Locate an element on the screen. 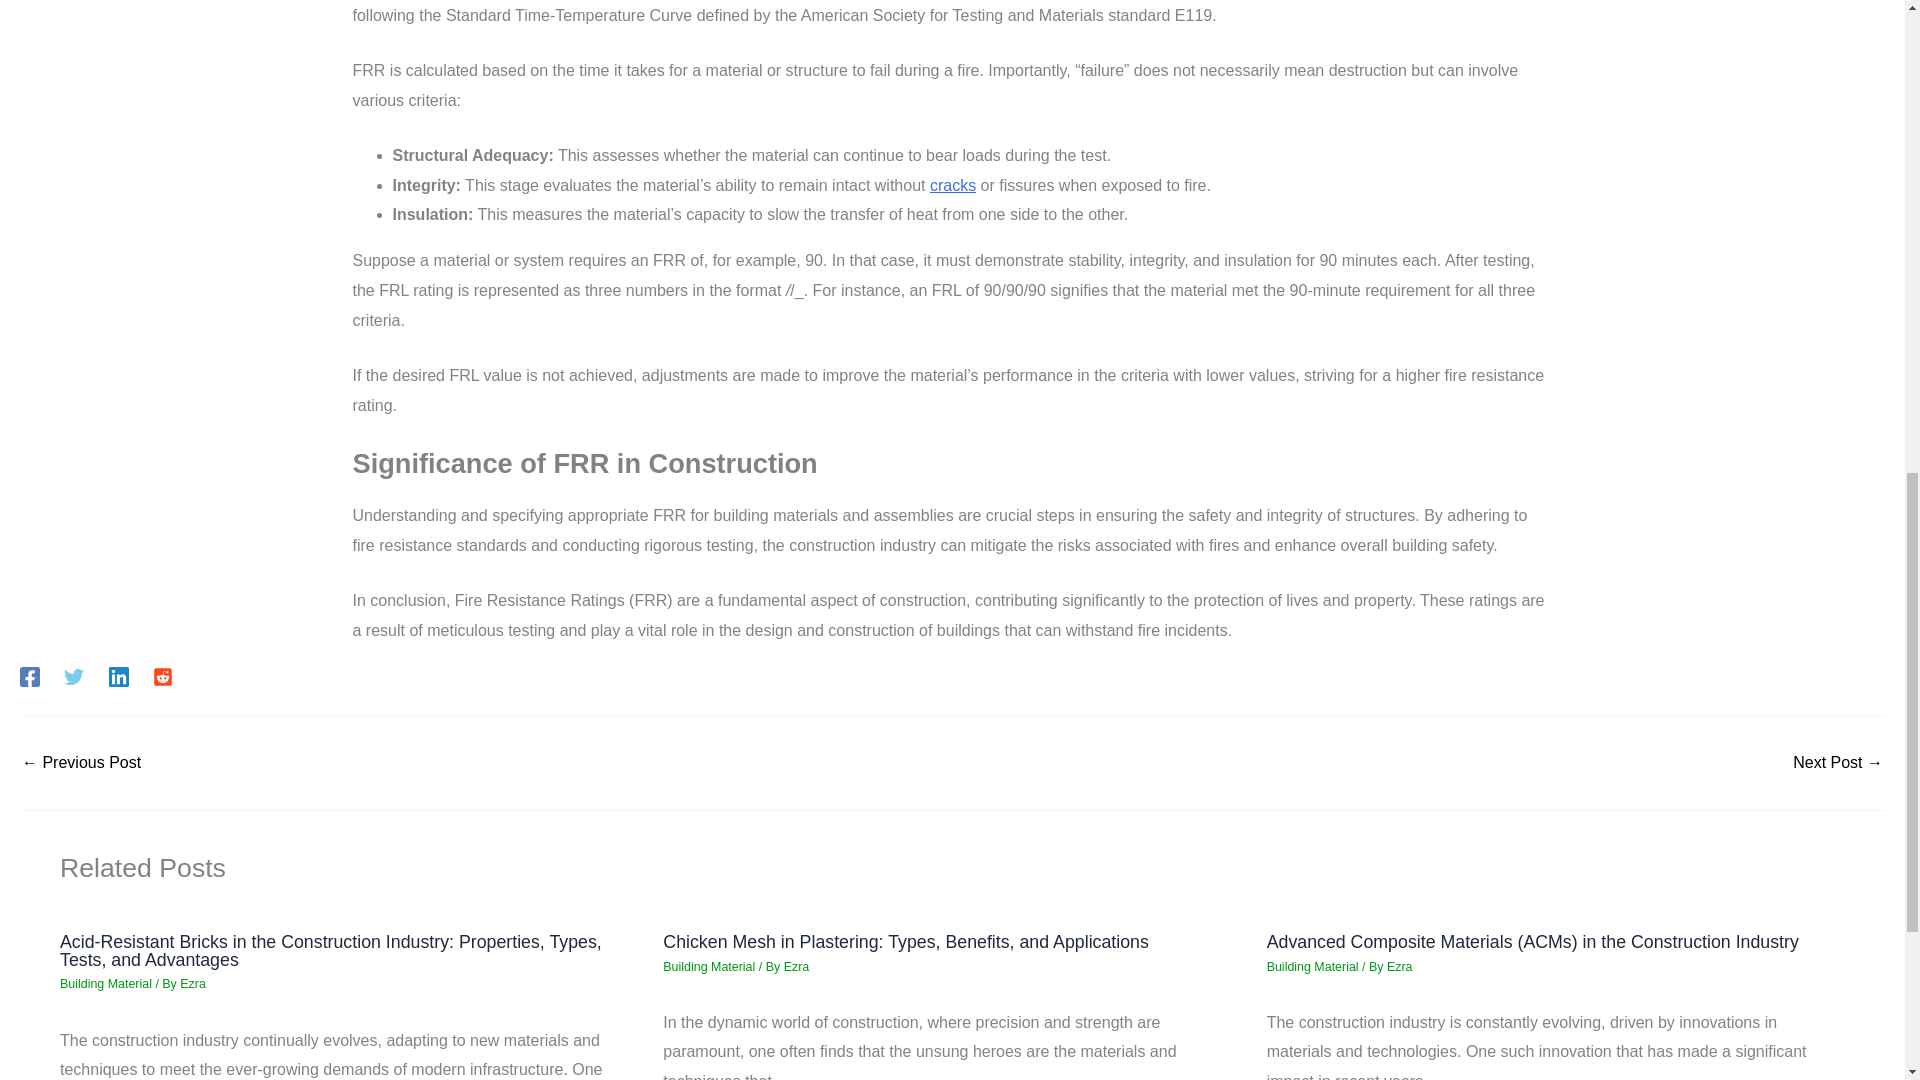 This screenshot has height=1080, width=1920. View all posts by Ezra is located at coordinates (796, 967).